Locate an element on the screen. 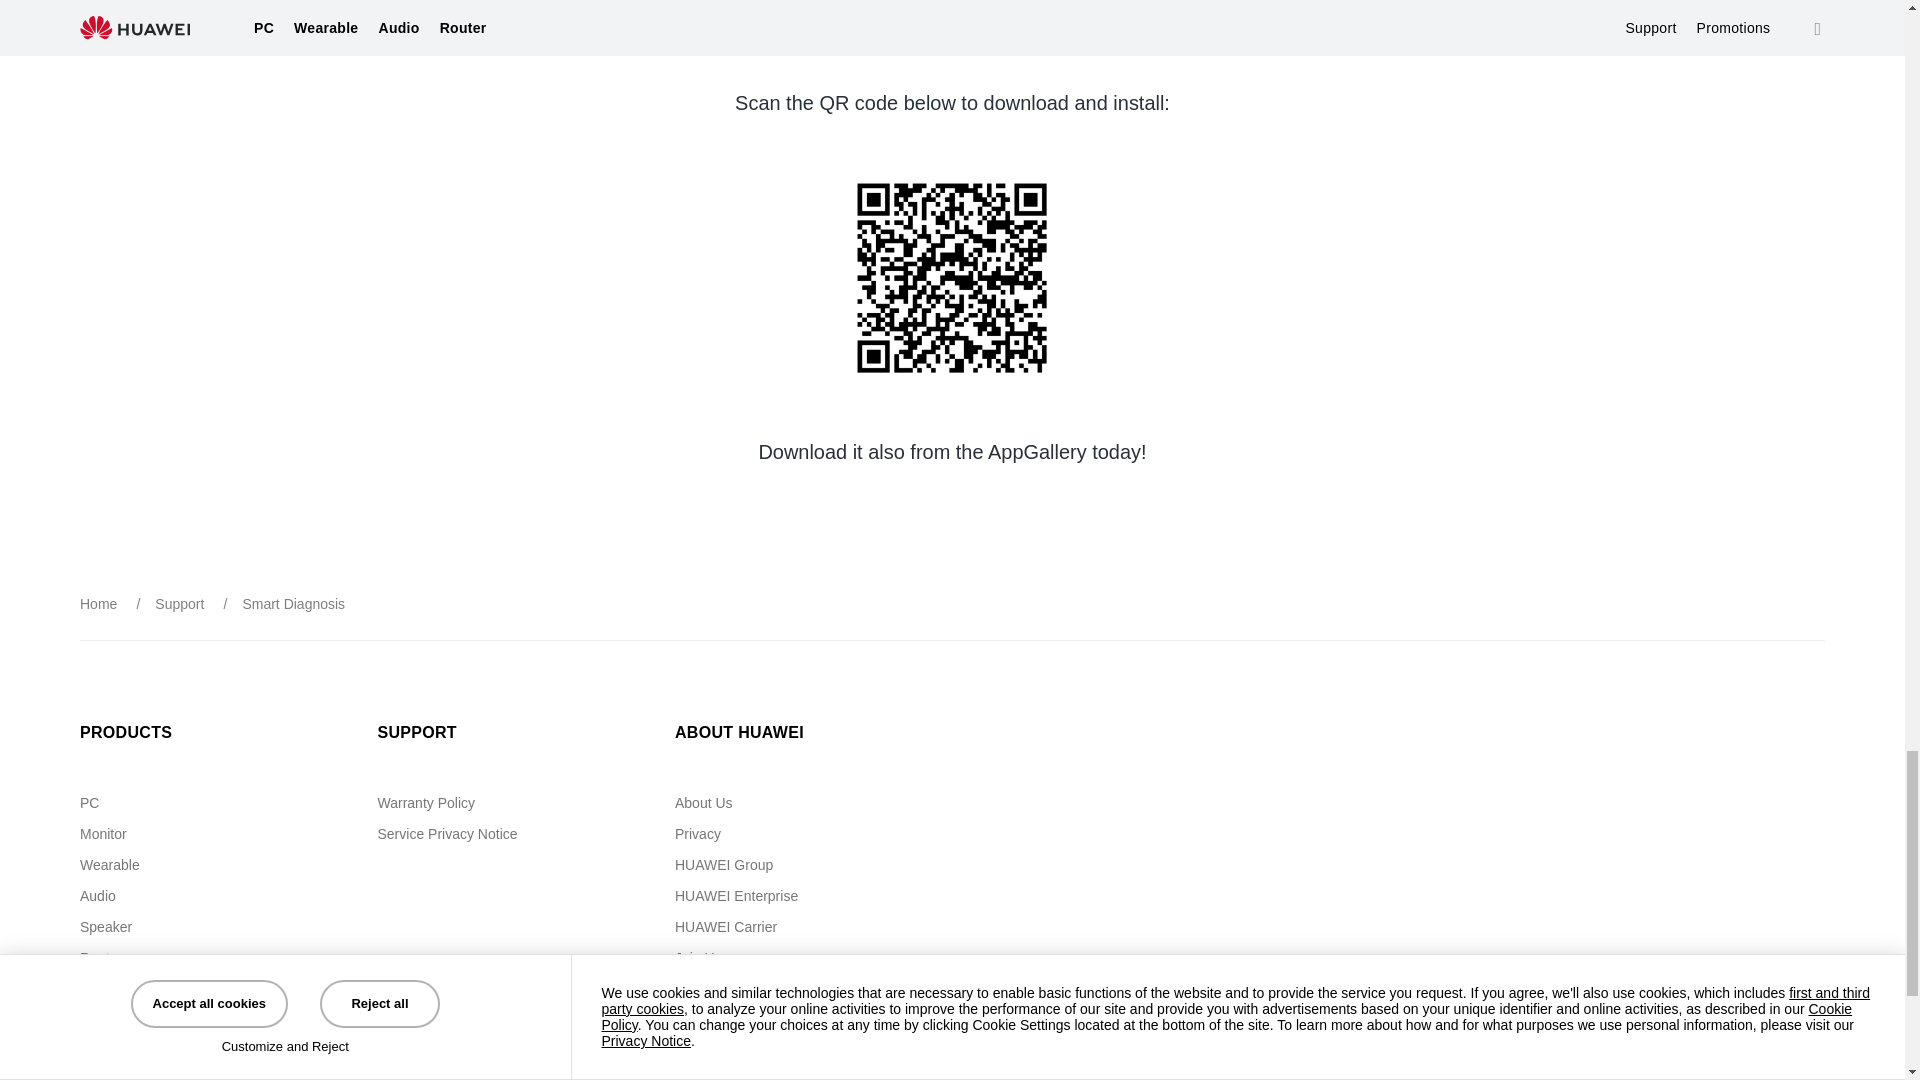 The height and width of the screenshot is (1080, 1920). Audio is located at coordinates (98, 895).